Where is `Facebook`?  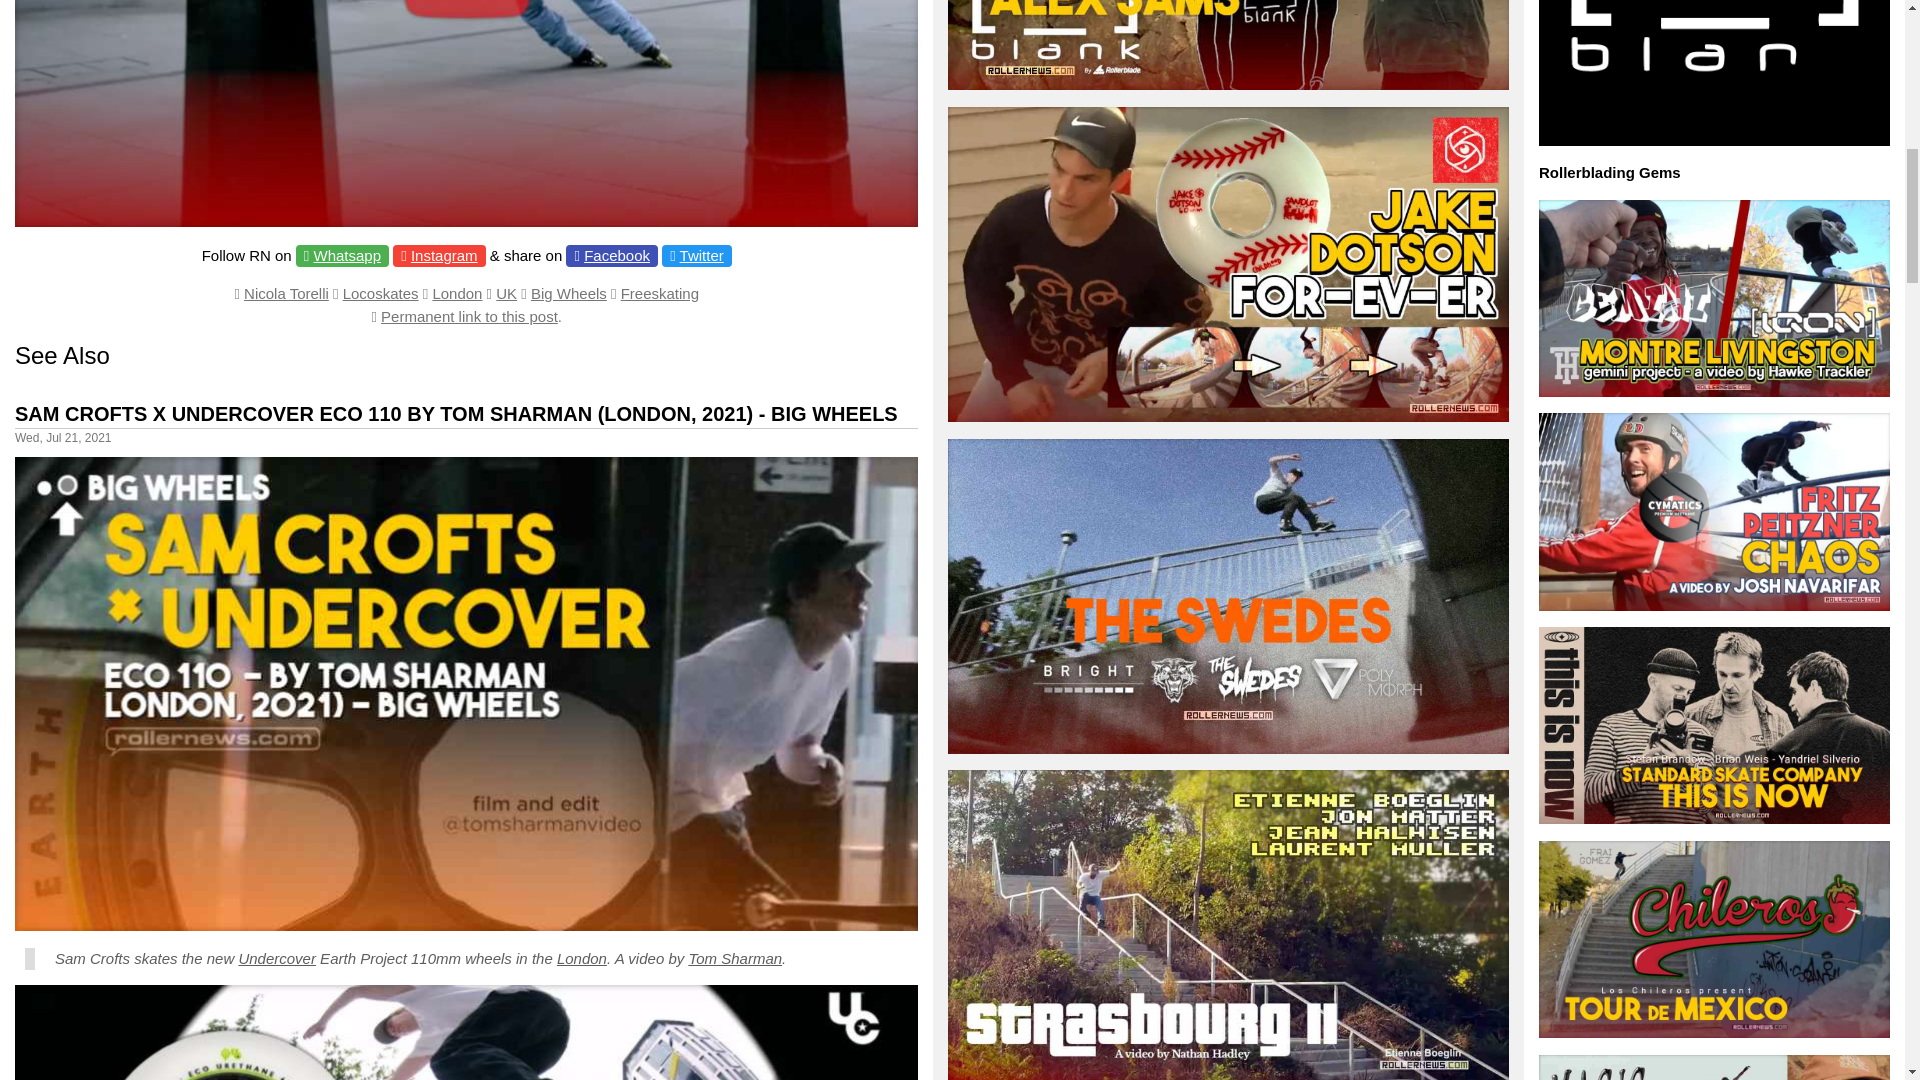 Facebook is located at coordinates (616, 255).